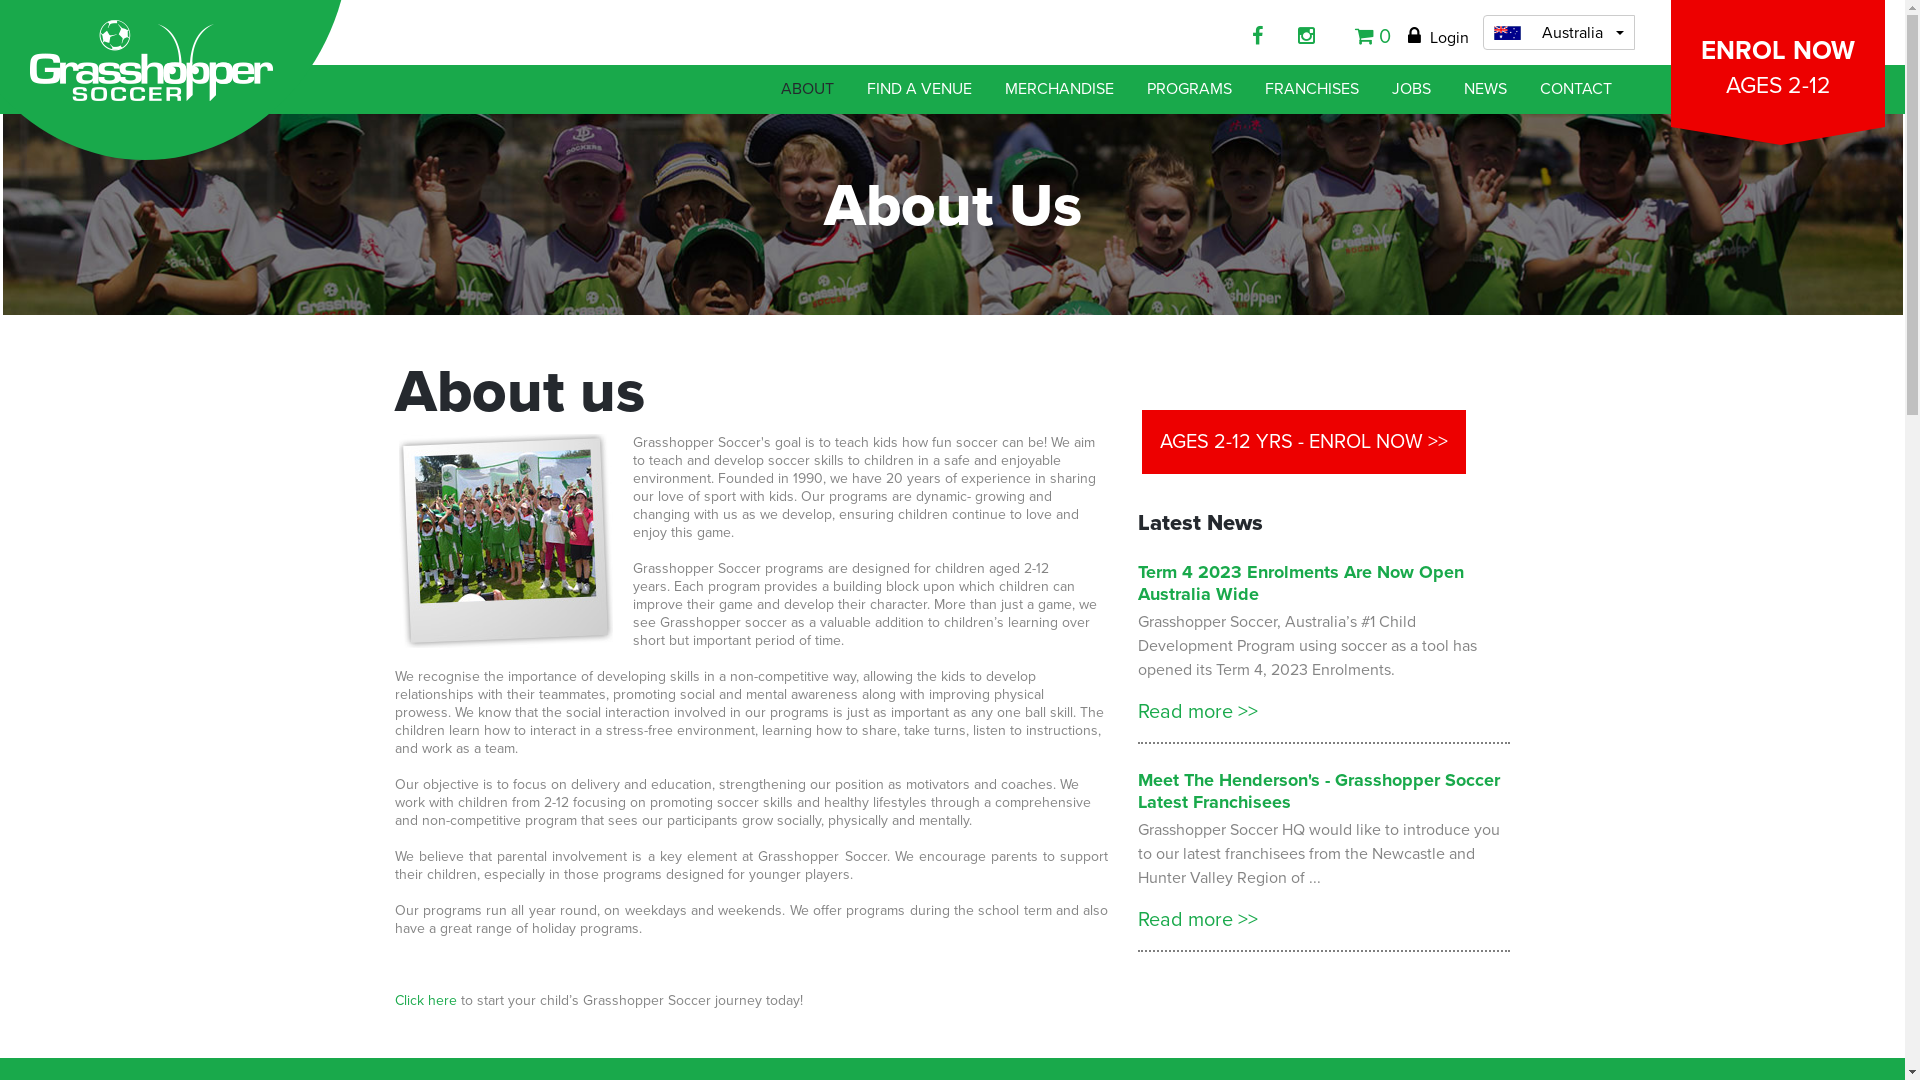 The width and height of the screenshot is (1920, 1080). What do you see at coordinates (1203, 702) in the screenshot?
I see `Read more >>` at bounding box center [1203, 702].